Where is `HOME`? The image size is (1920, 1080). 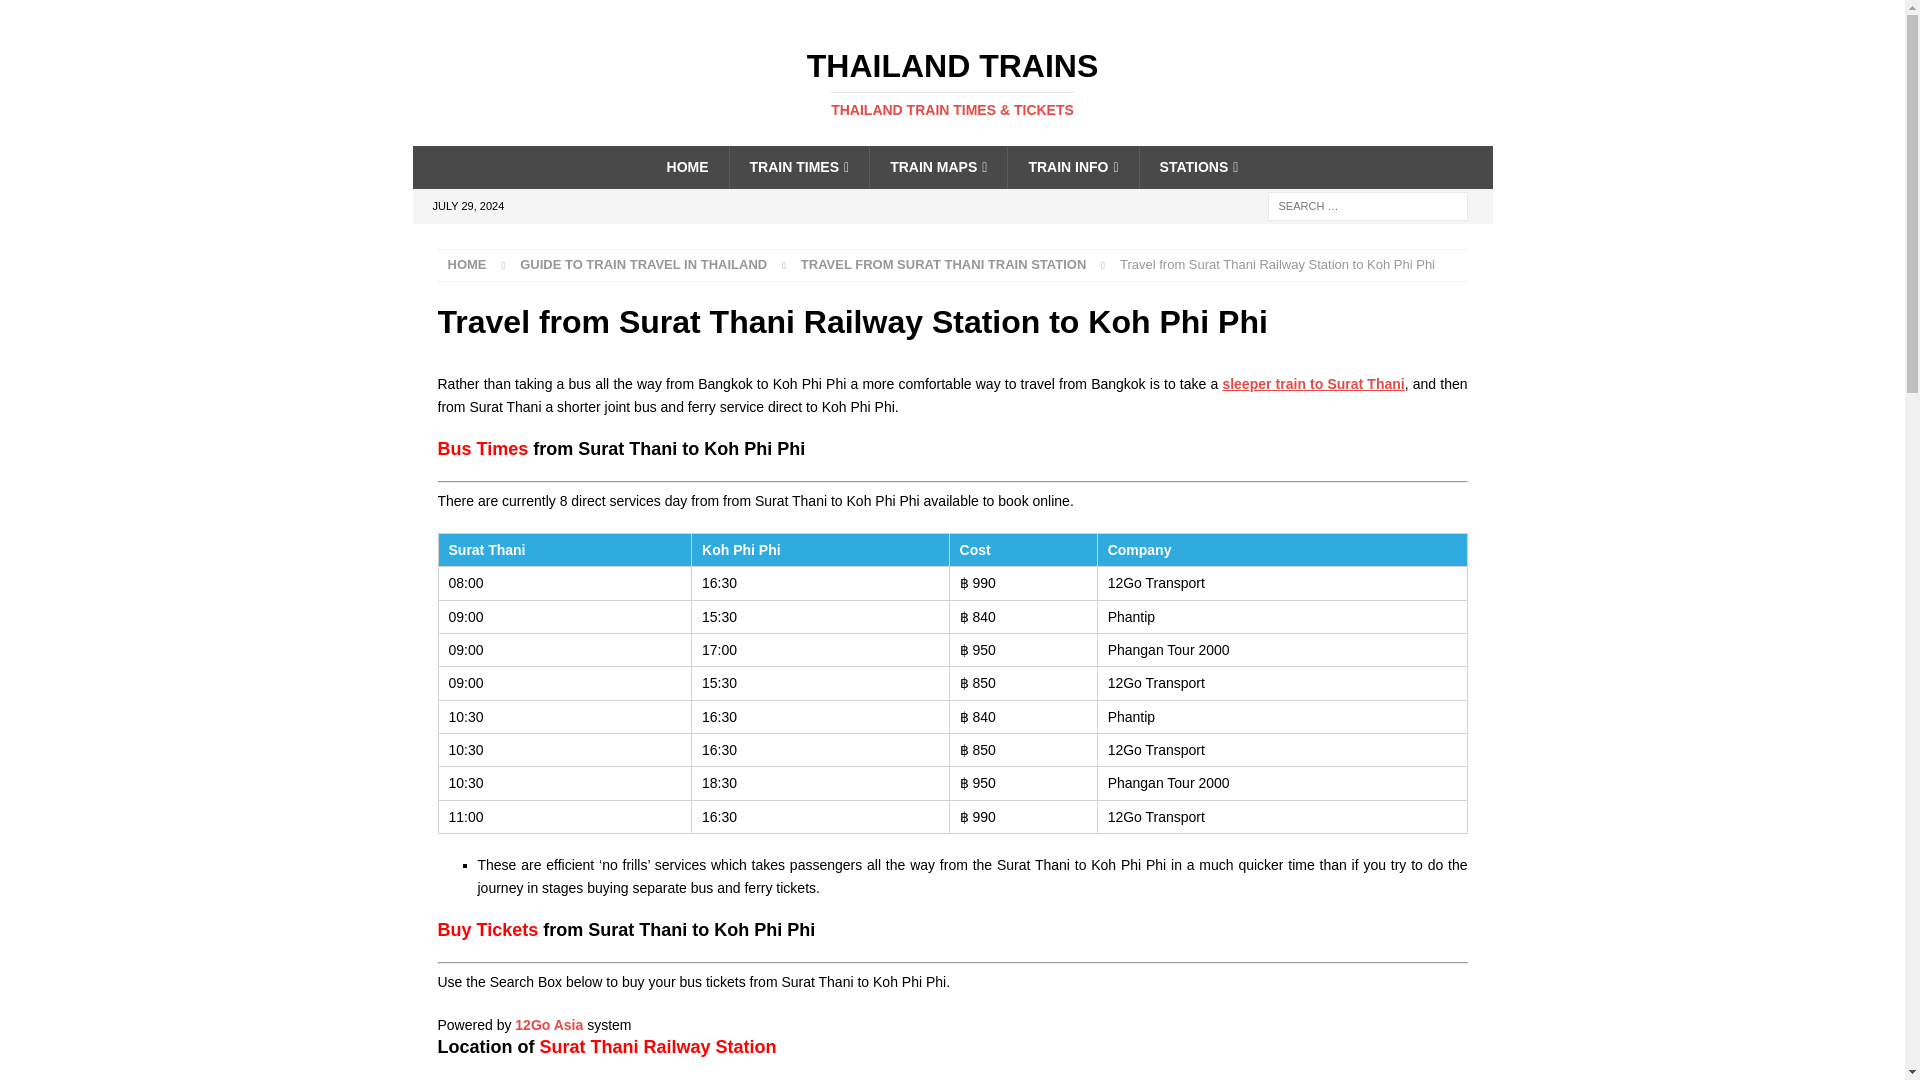 HOME is located at coordinates (688, 166).